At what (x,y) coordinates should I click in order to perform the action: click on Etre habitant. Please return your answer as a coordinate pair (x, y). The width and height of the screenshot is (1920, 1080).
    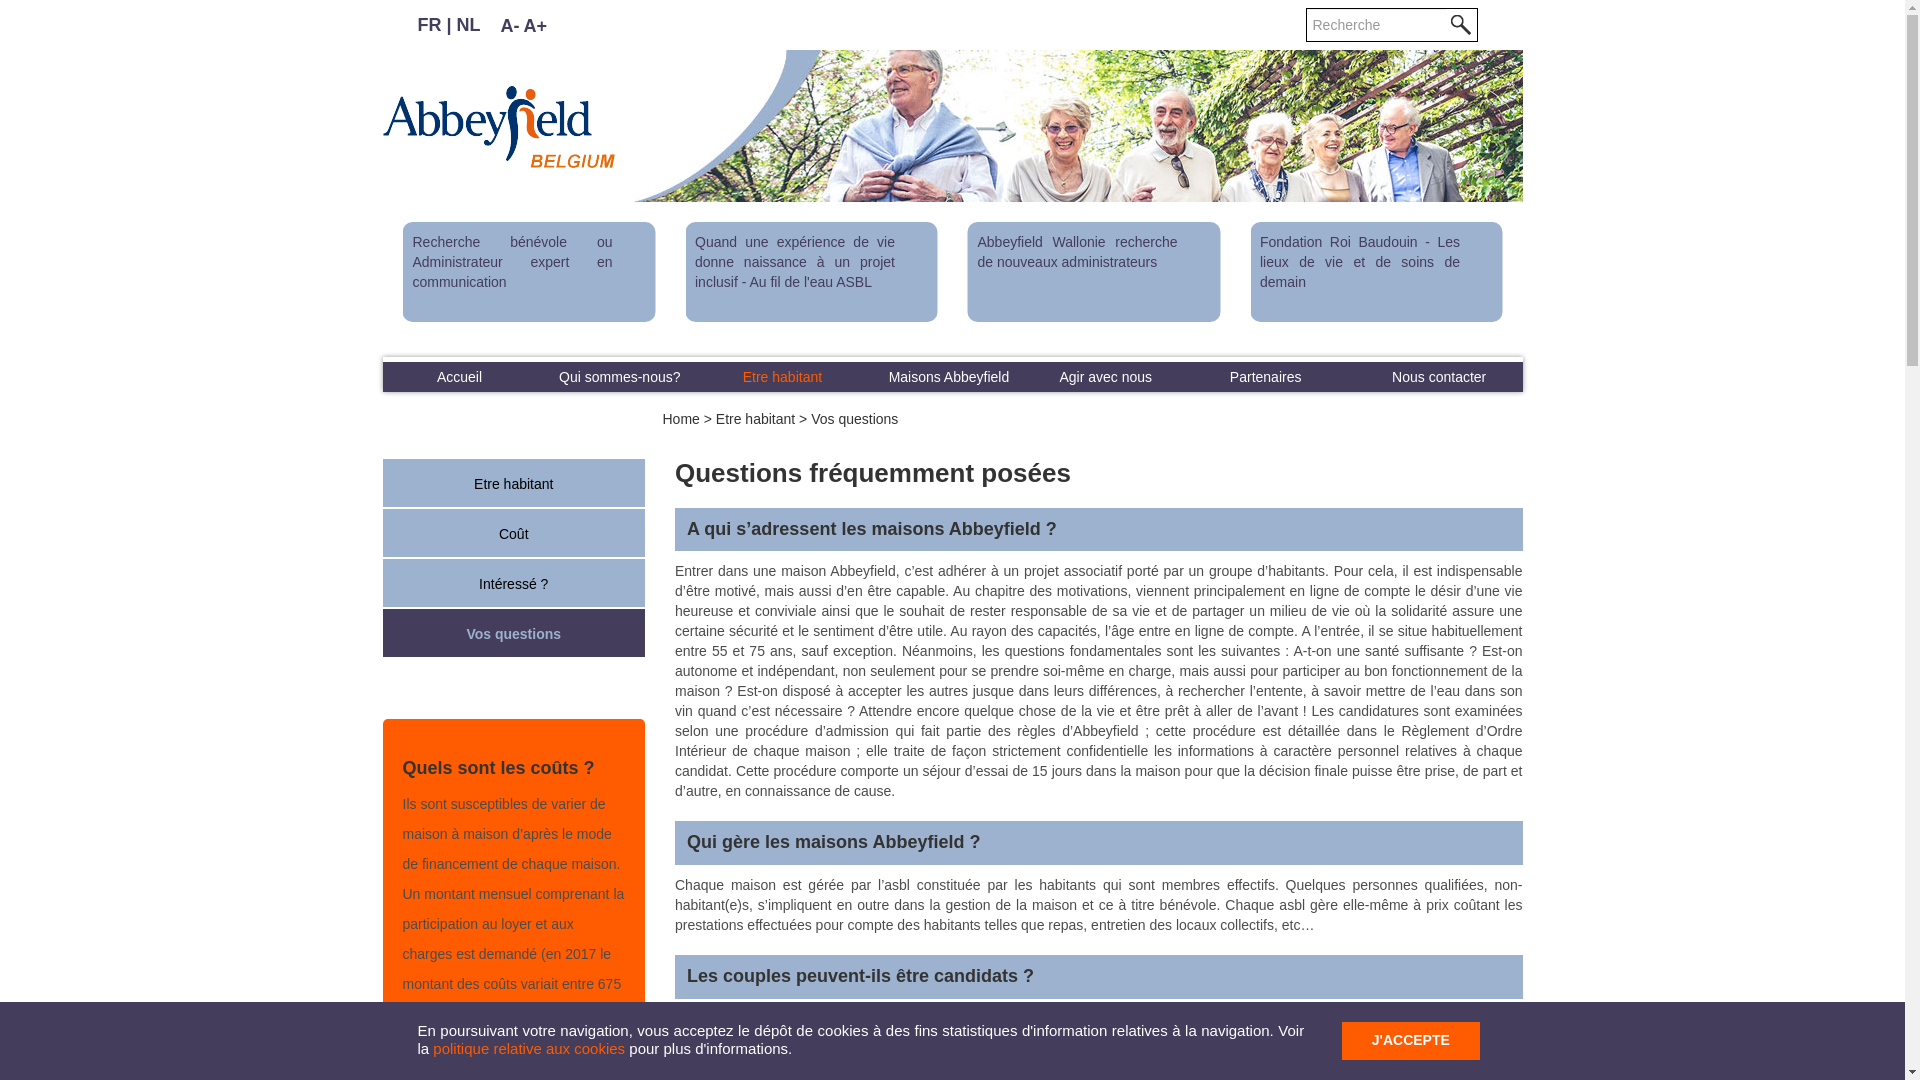
    Looking at the image, I should click on (514, 485).